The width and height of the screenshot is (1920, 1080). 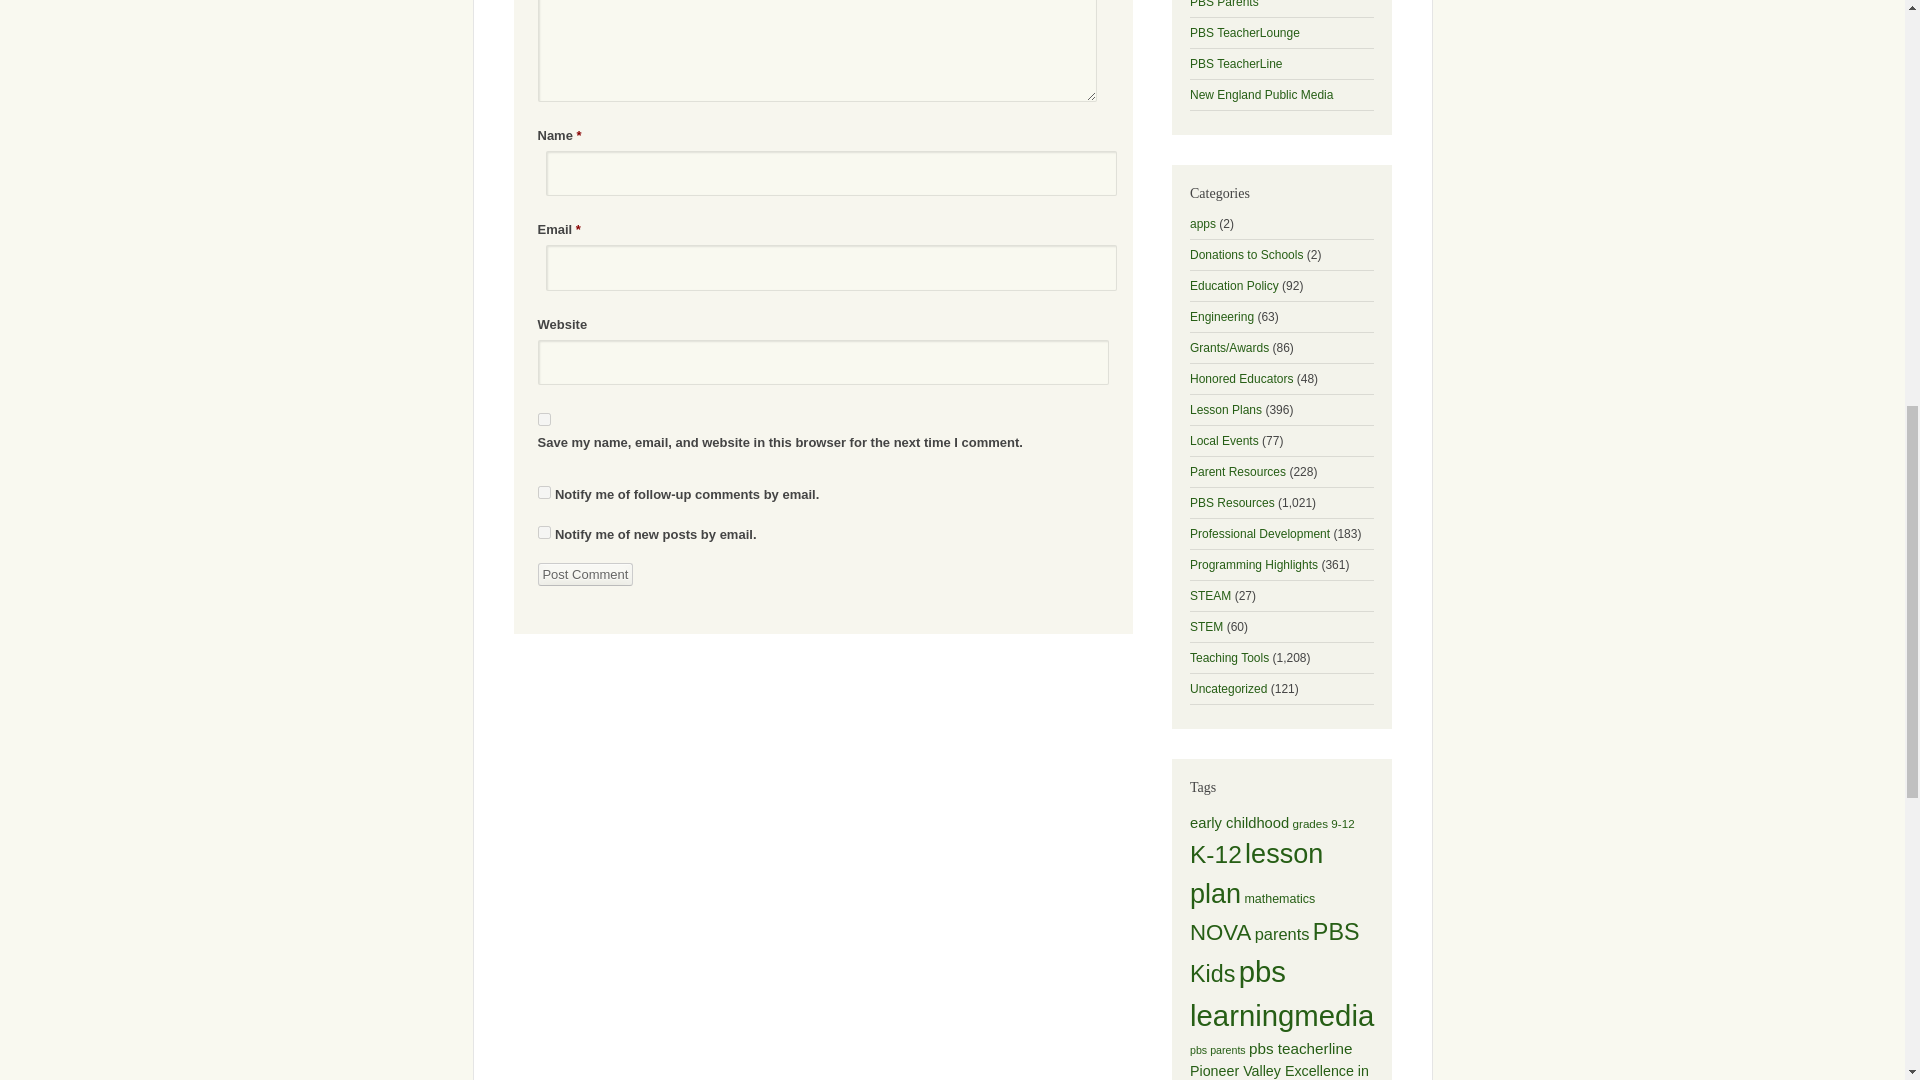 I want to click on yes, so click(x=544, y=418).